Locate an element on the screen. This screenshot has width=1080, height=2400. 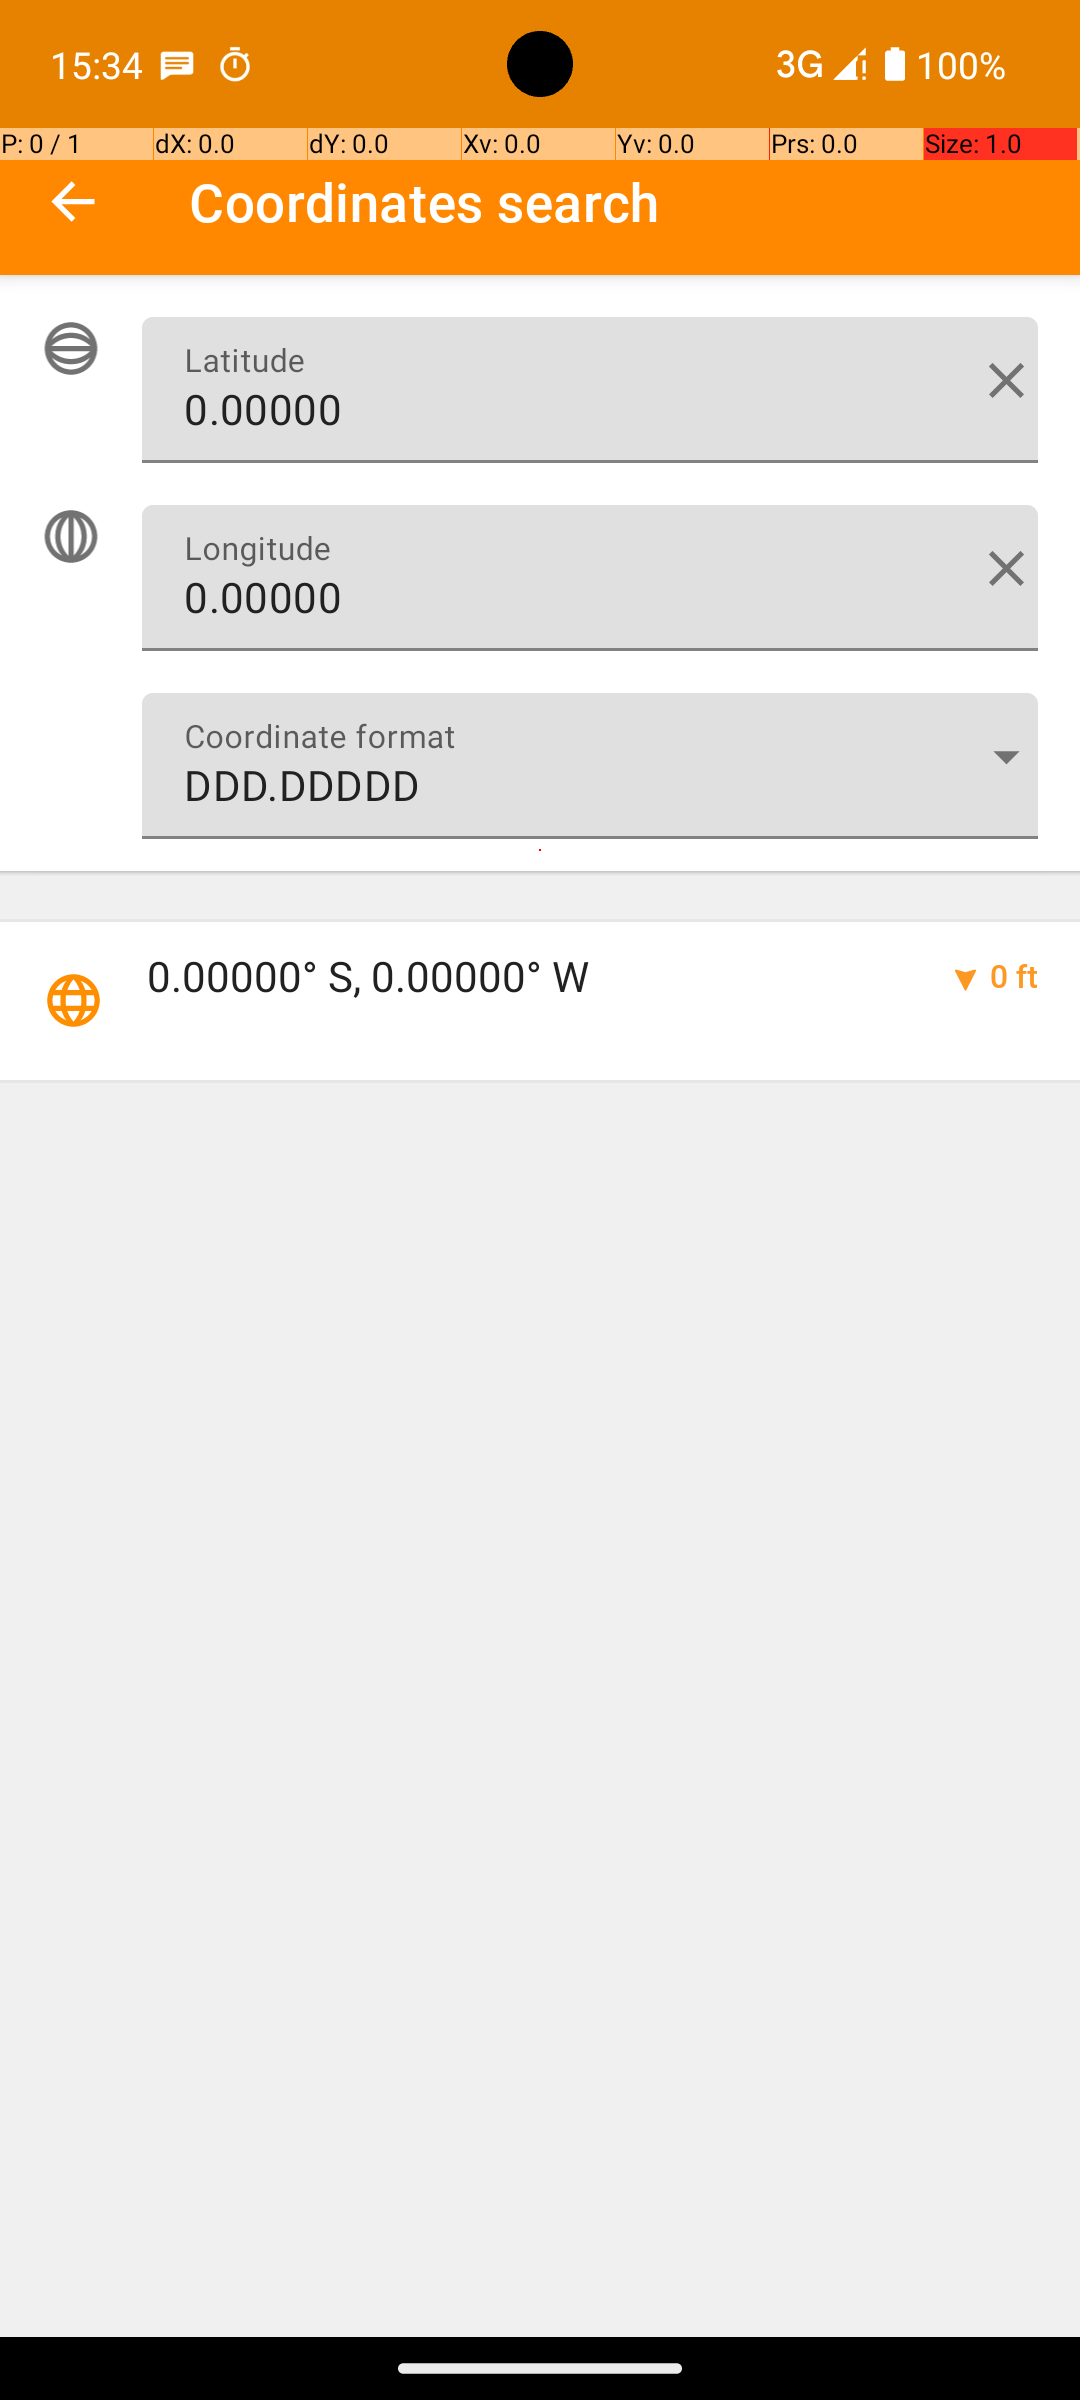
0 ft is located at coordinates (1014, 976).